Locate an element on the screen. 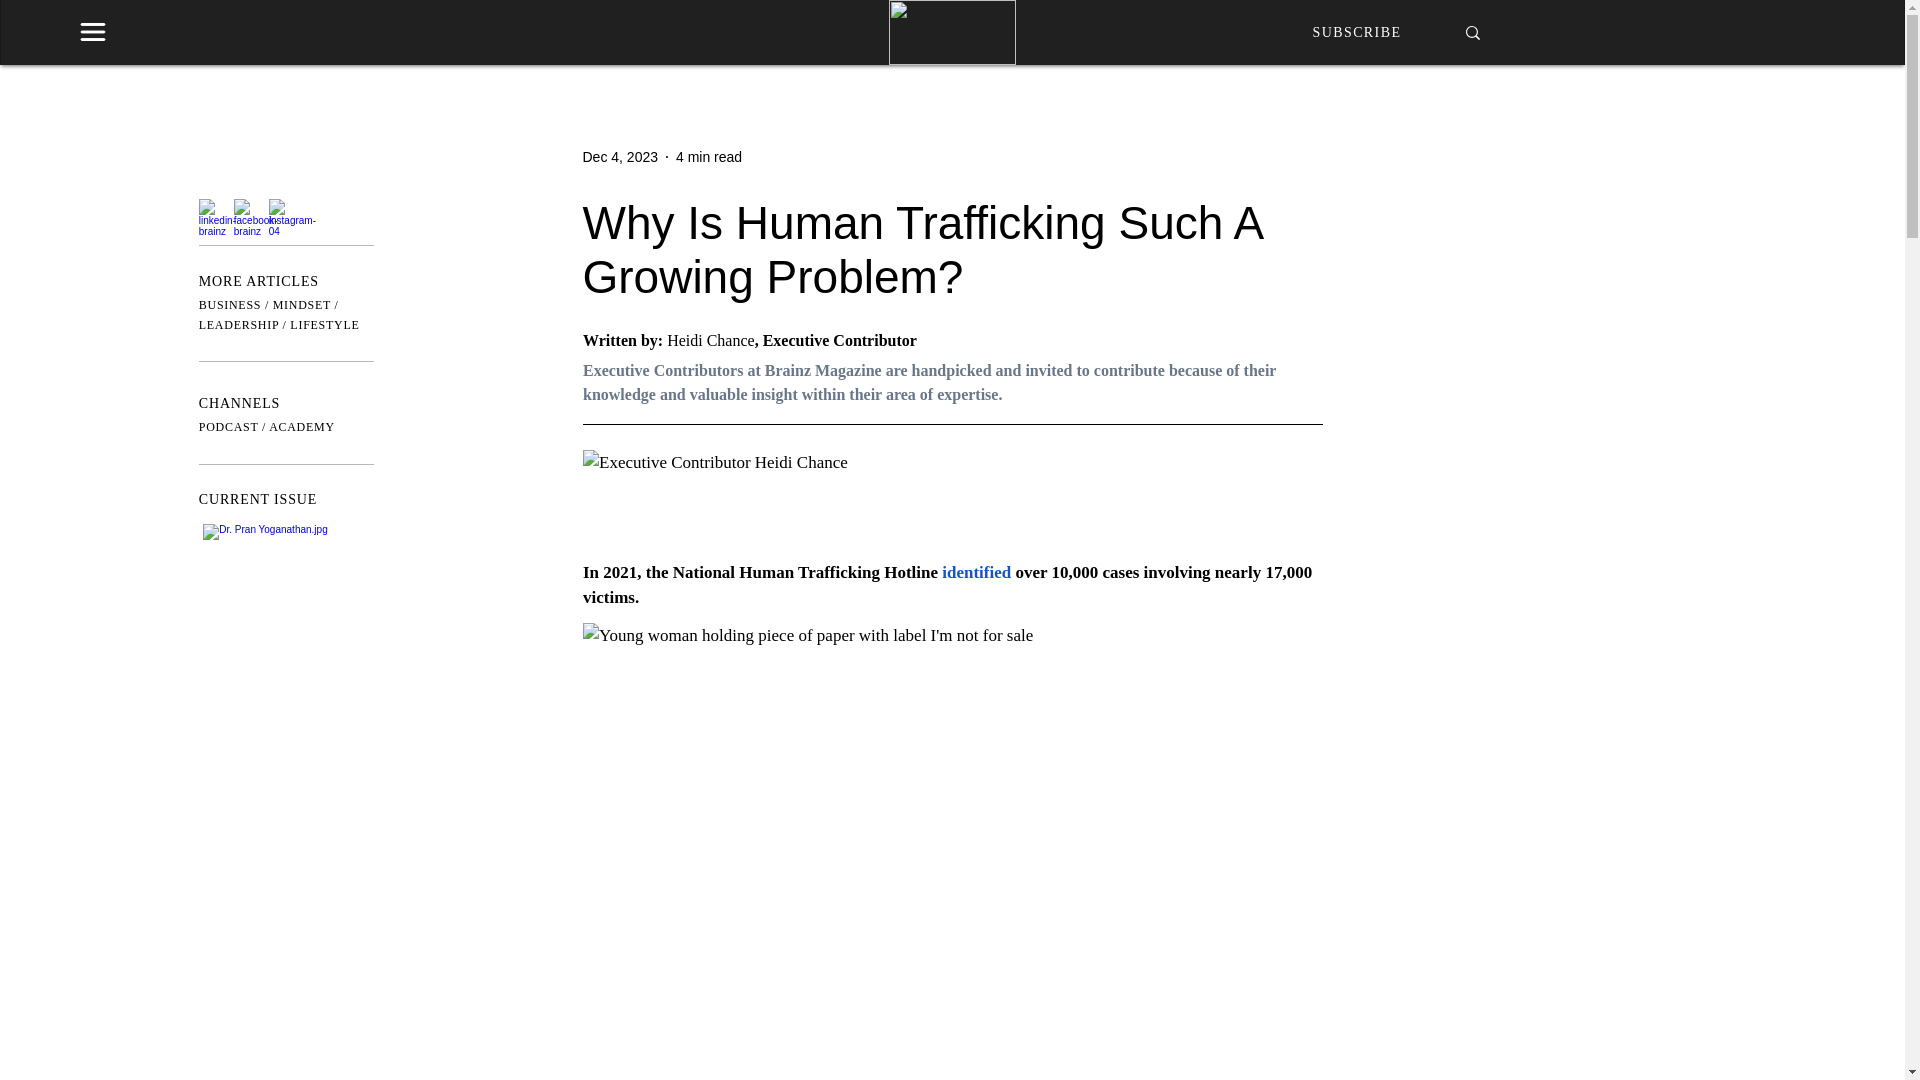  MORE ARTICLES is located at coordinates (258, 282).